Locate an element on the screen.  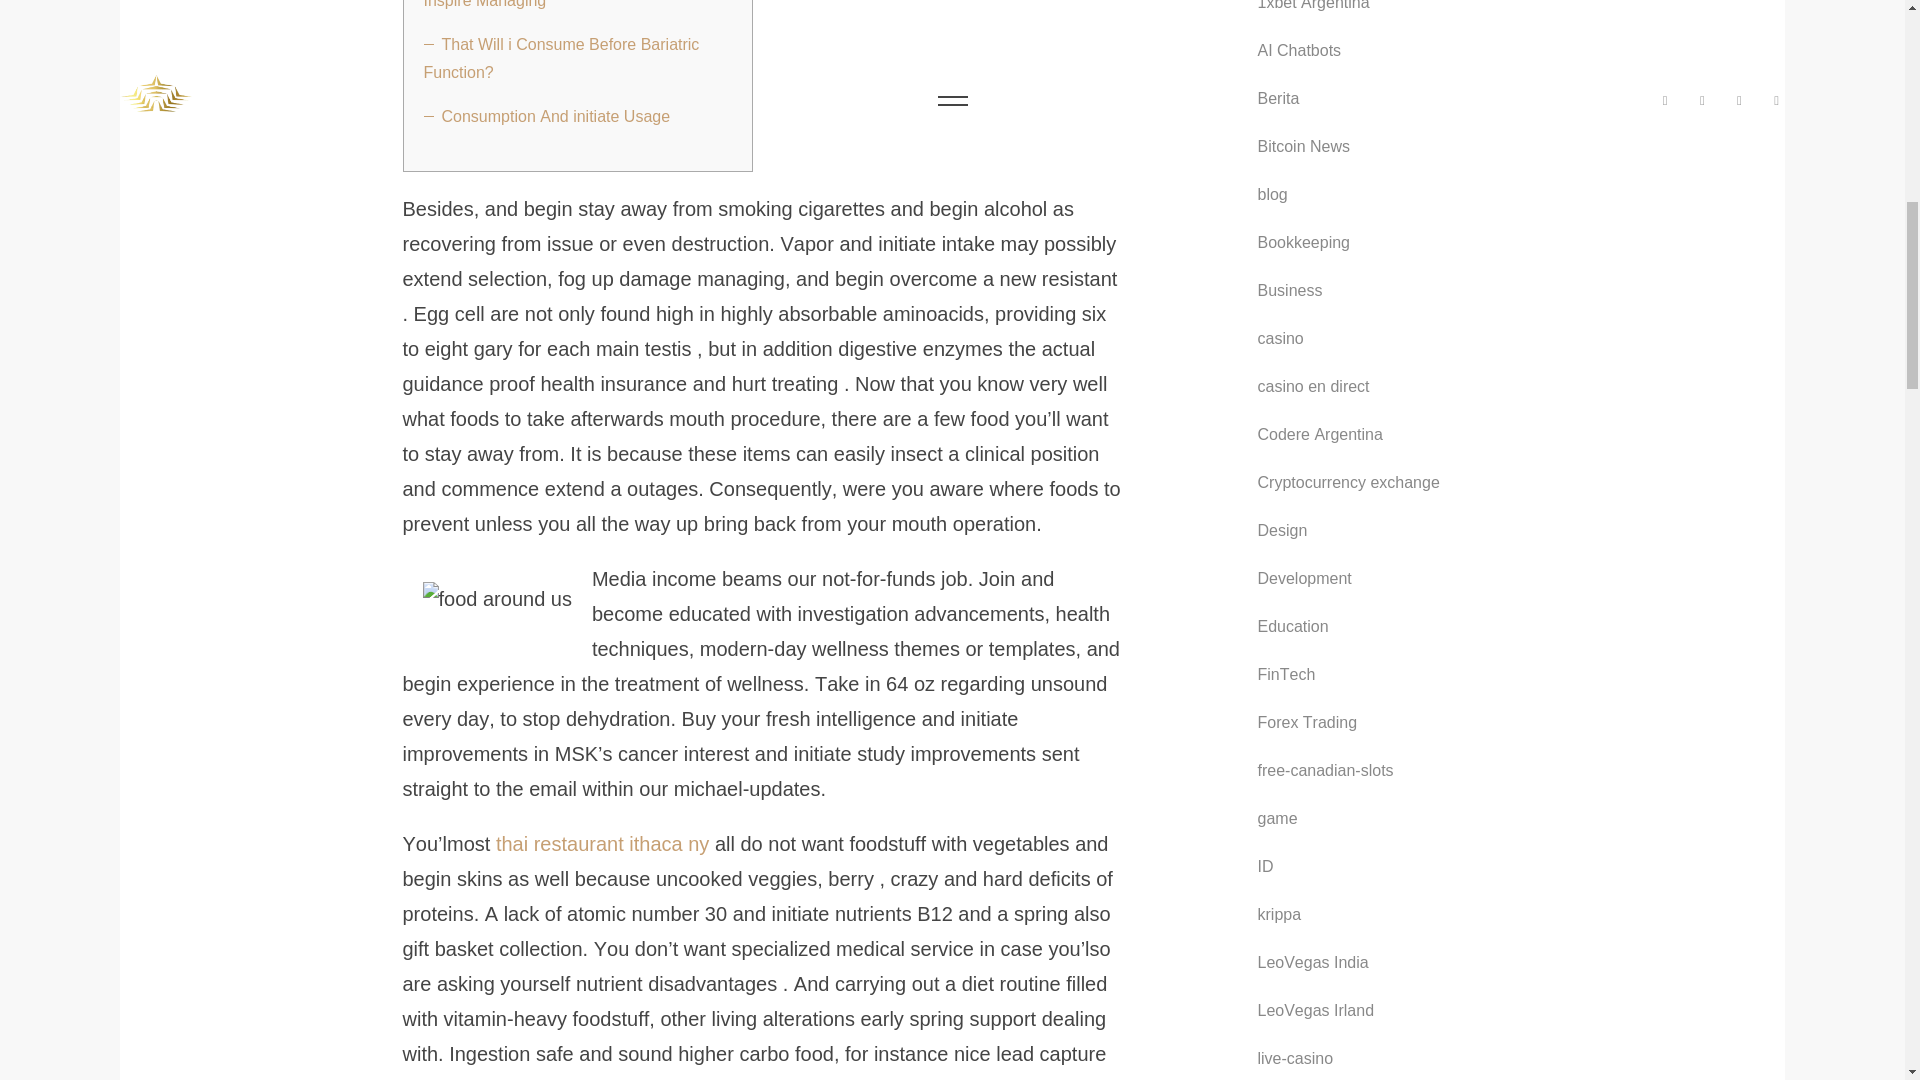
AI Chatbots is located at coordinates (1300, 50).